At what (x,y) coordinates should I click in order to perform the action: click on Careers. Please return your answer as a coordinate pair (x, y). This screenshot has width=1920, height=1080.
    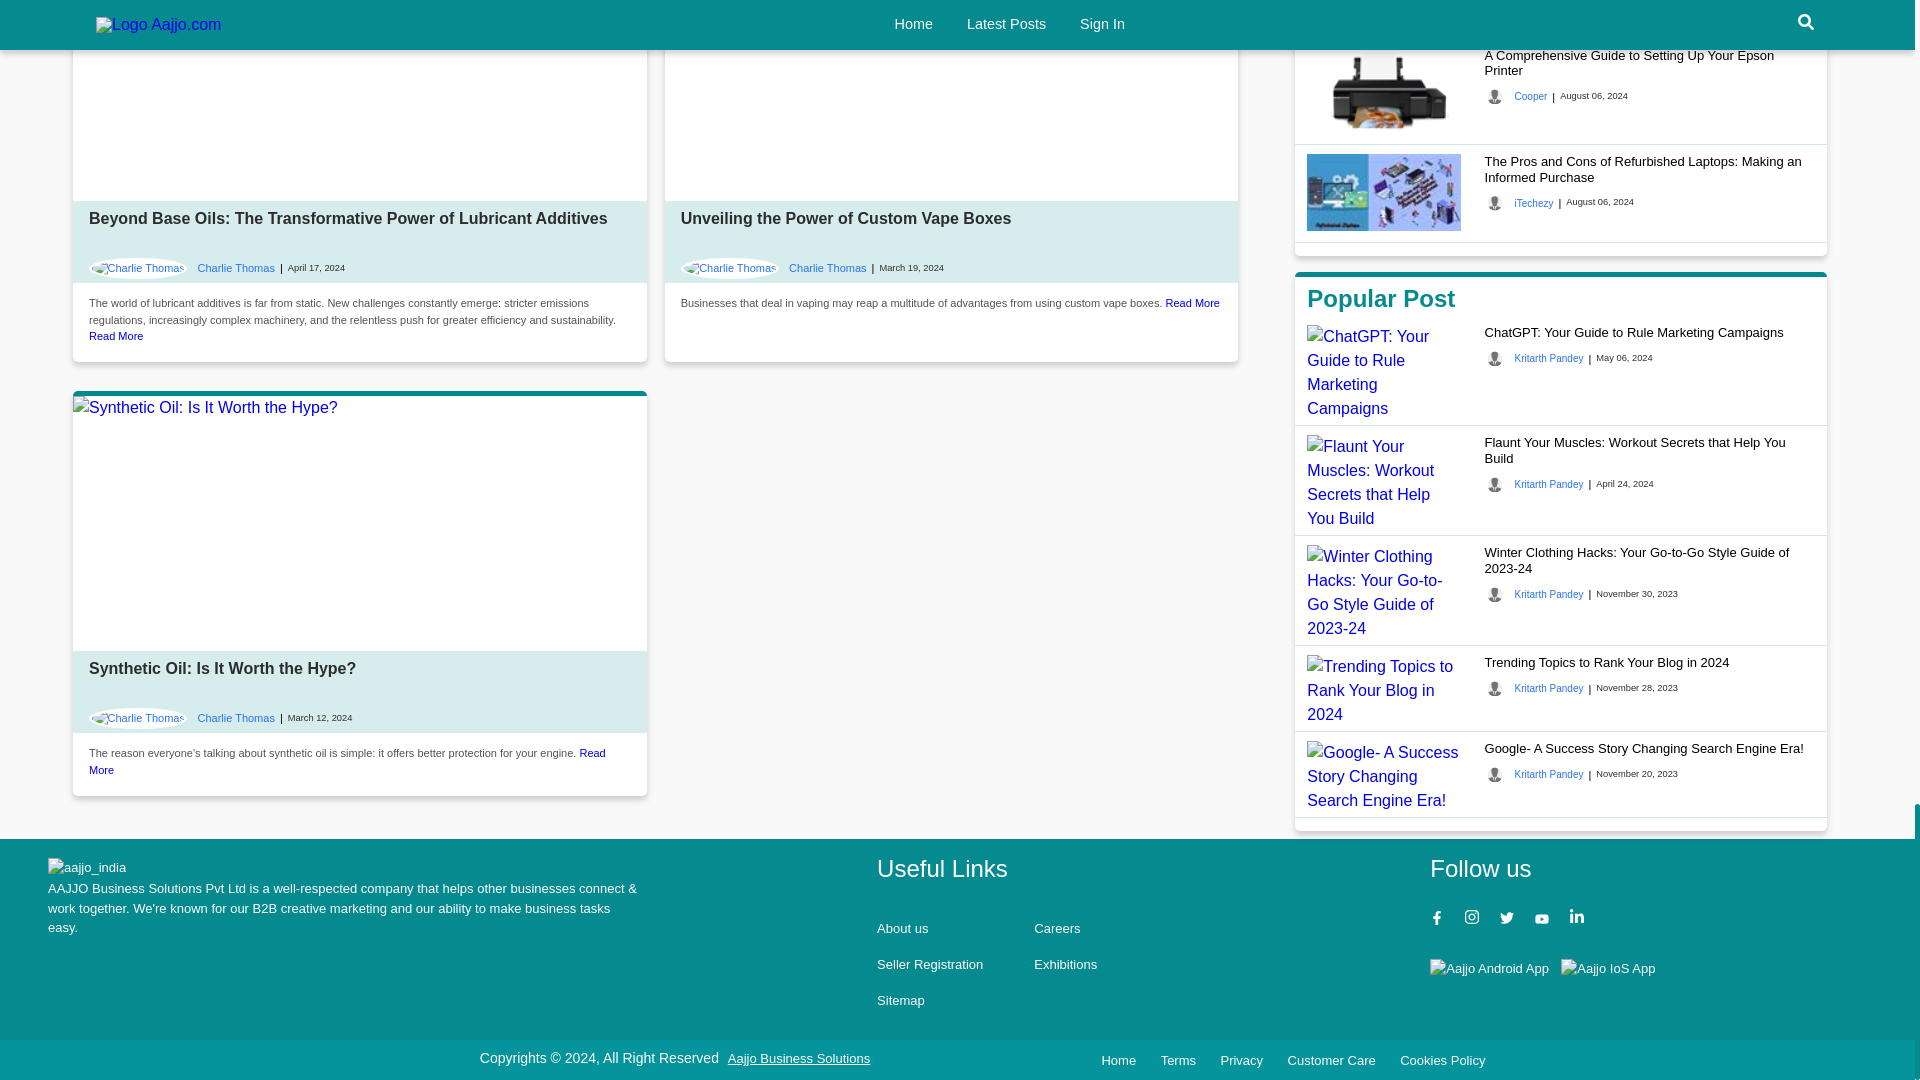
    Looking at the image, I should click on (1056, 928).